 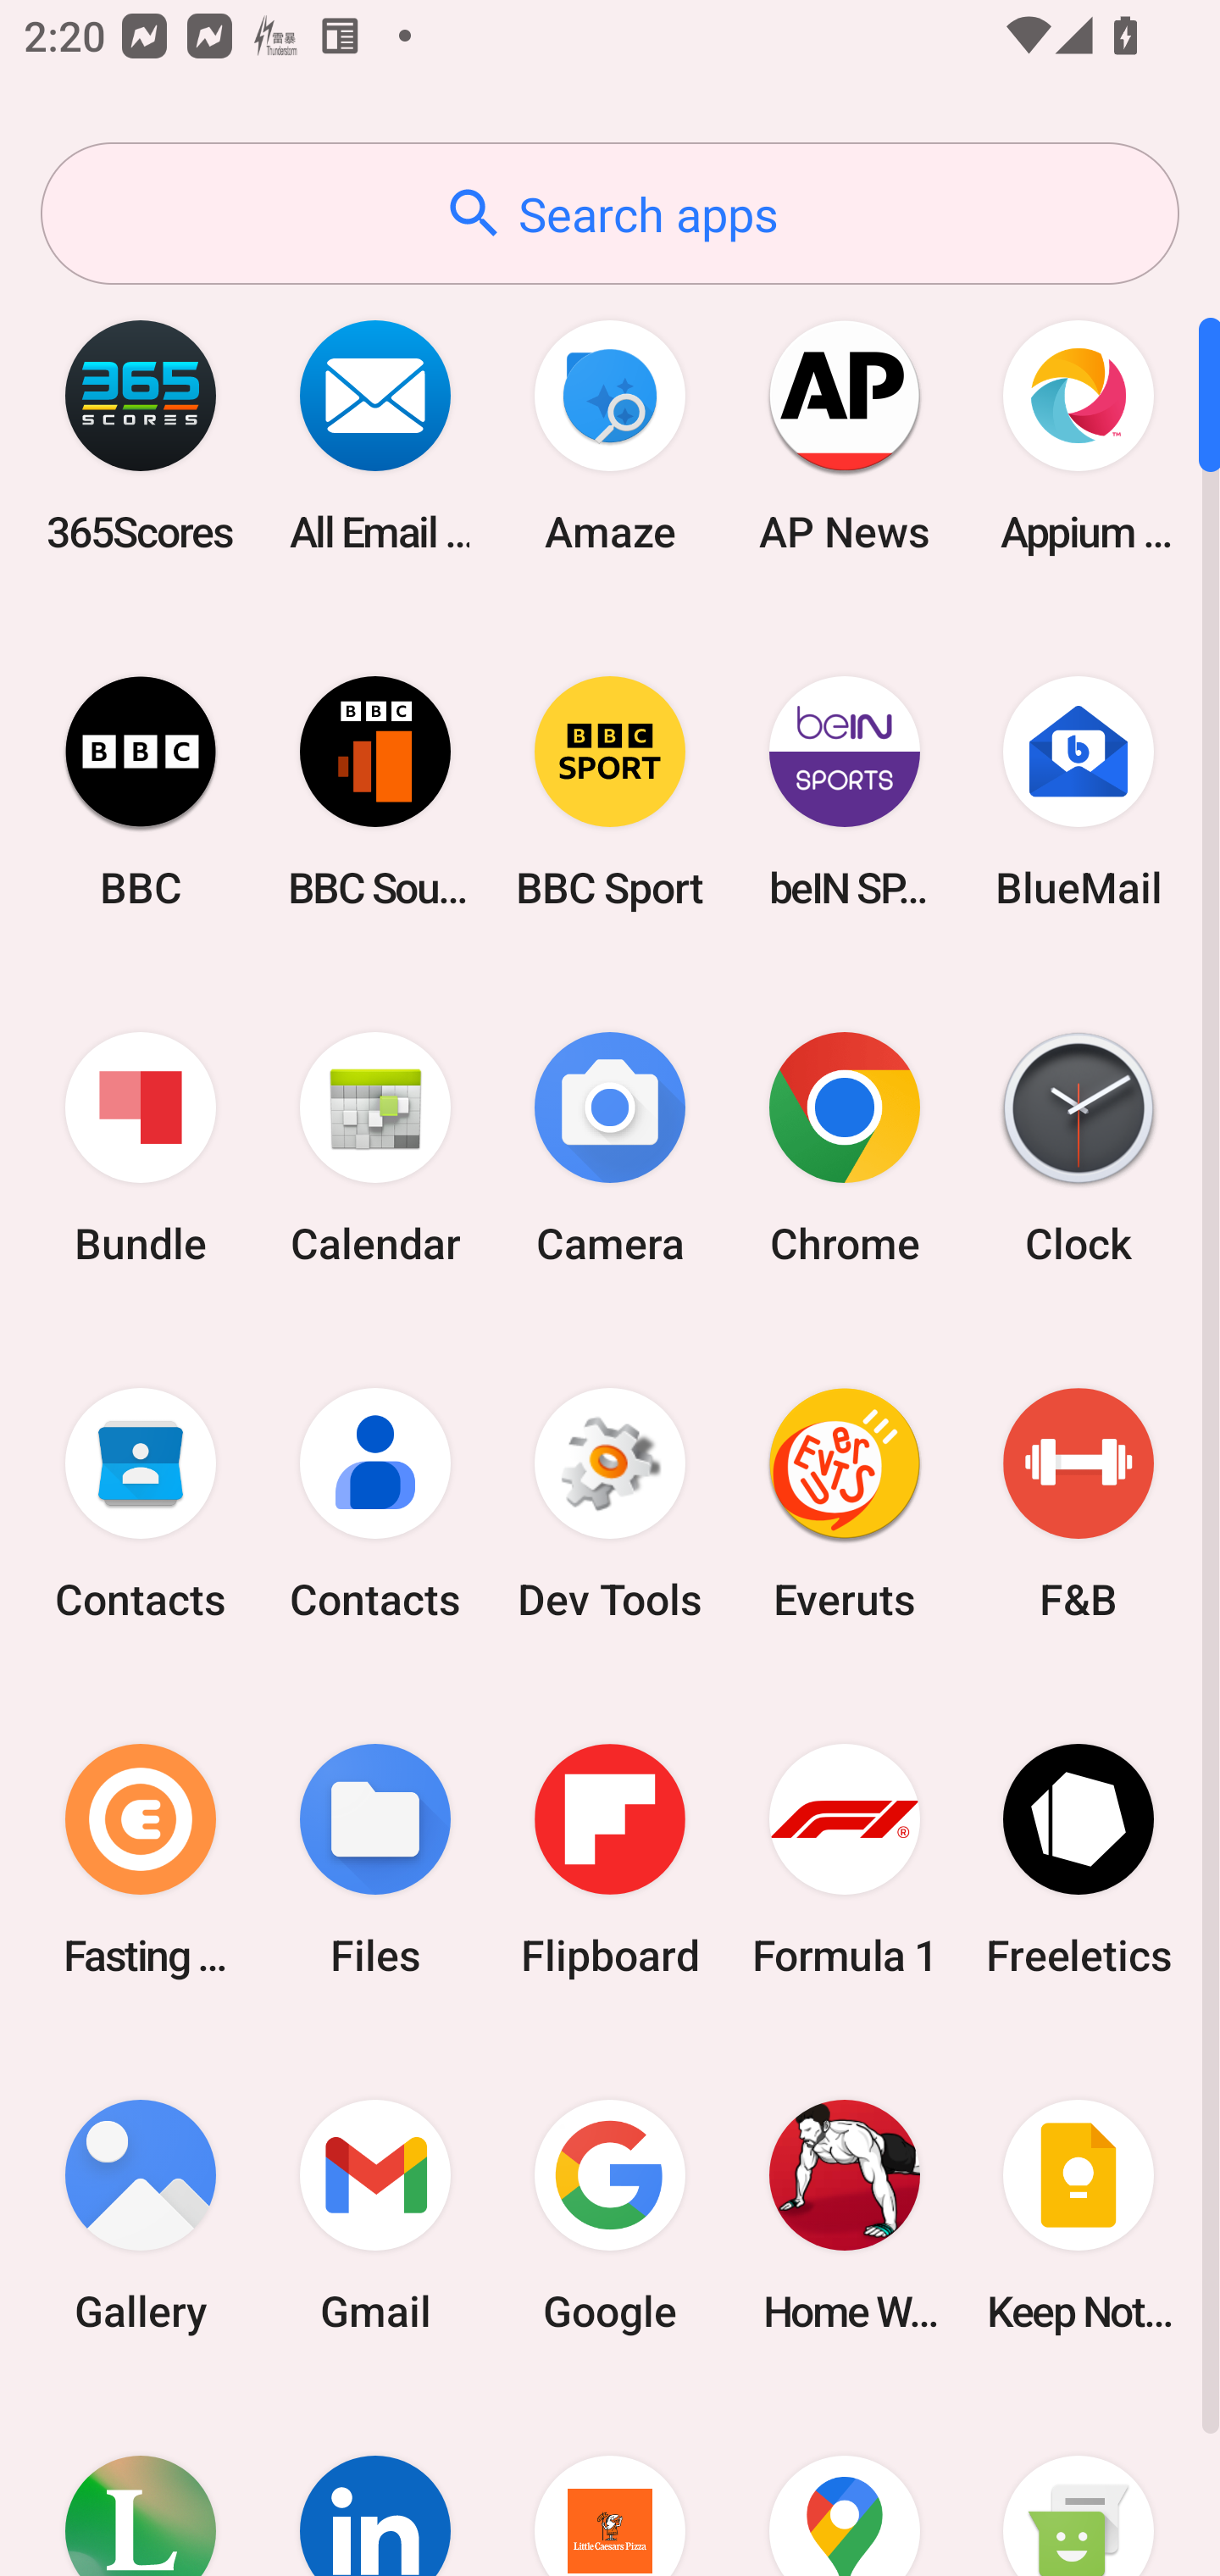 What do you see at coordinates (1079, 1149) in the screenshot?
I see `Clock` at bounding box center [1079, 1149].